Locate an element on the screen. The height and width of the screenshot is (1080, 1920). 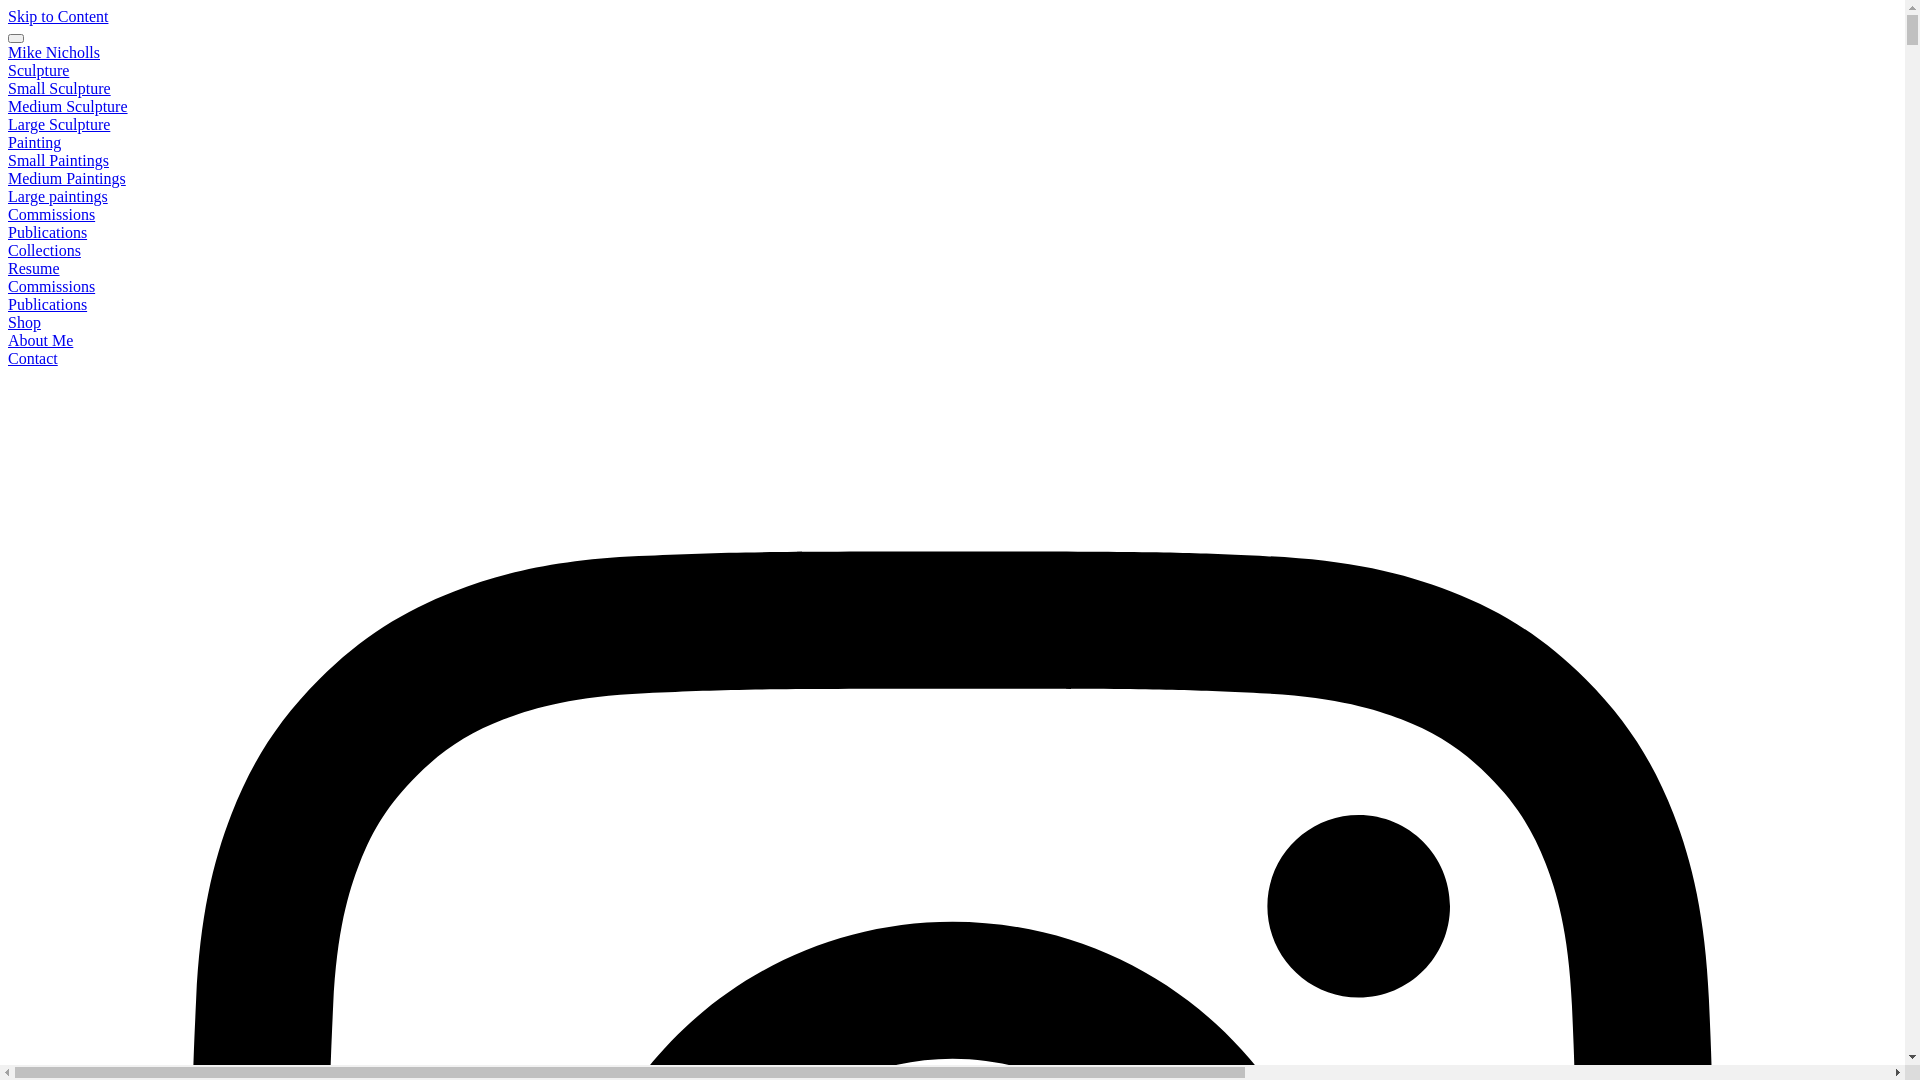
Painting is located at coordinates (34, 142).